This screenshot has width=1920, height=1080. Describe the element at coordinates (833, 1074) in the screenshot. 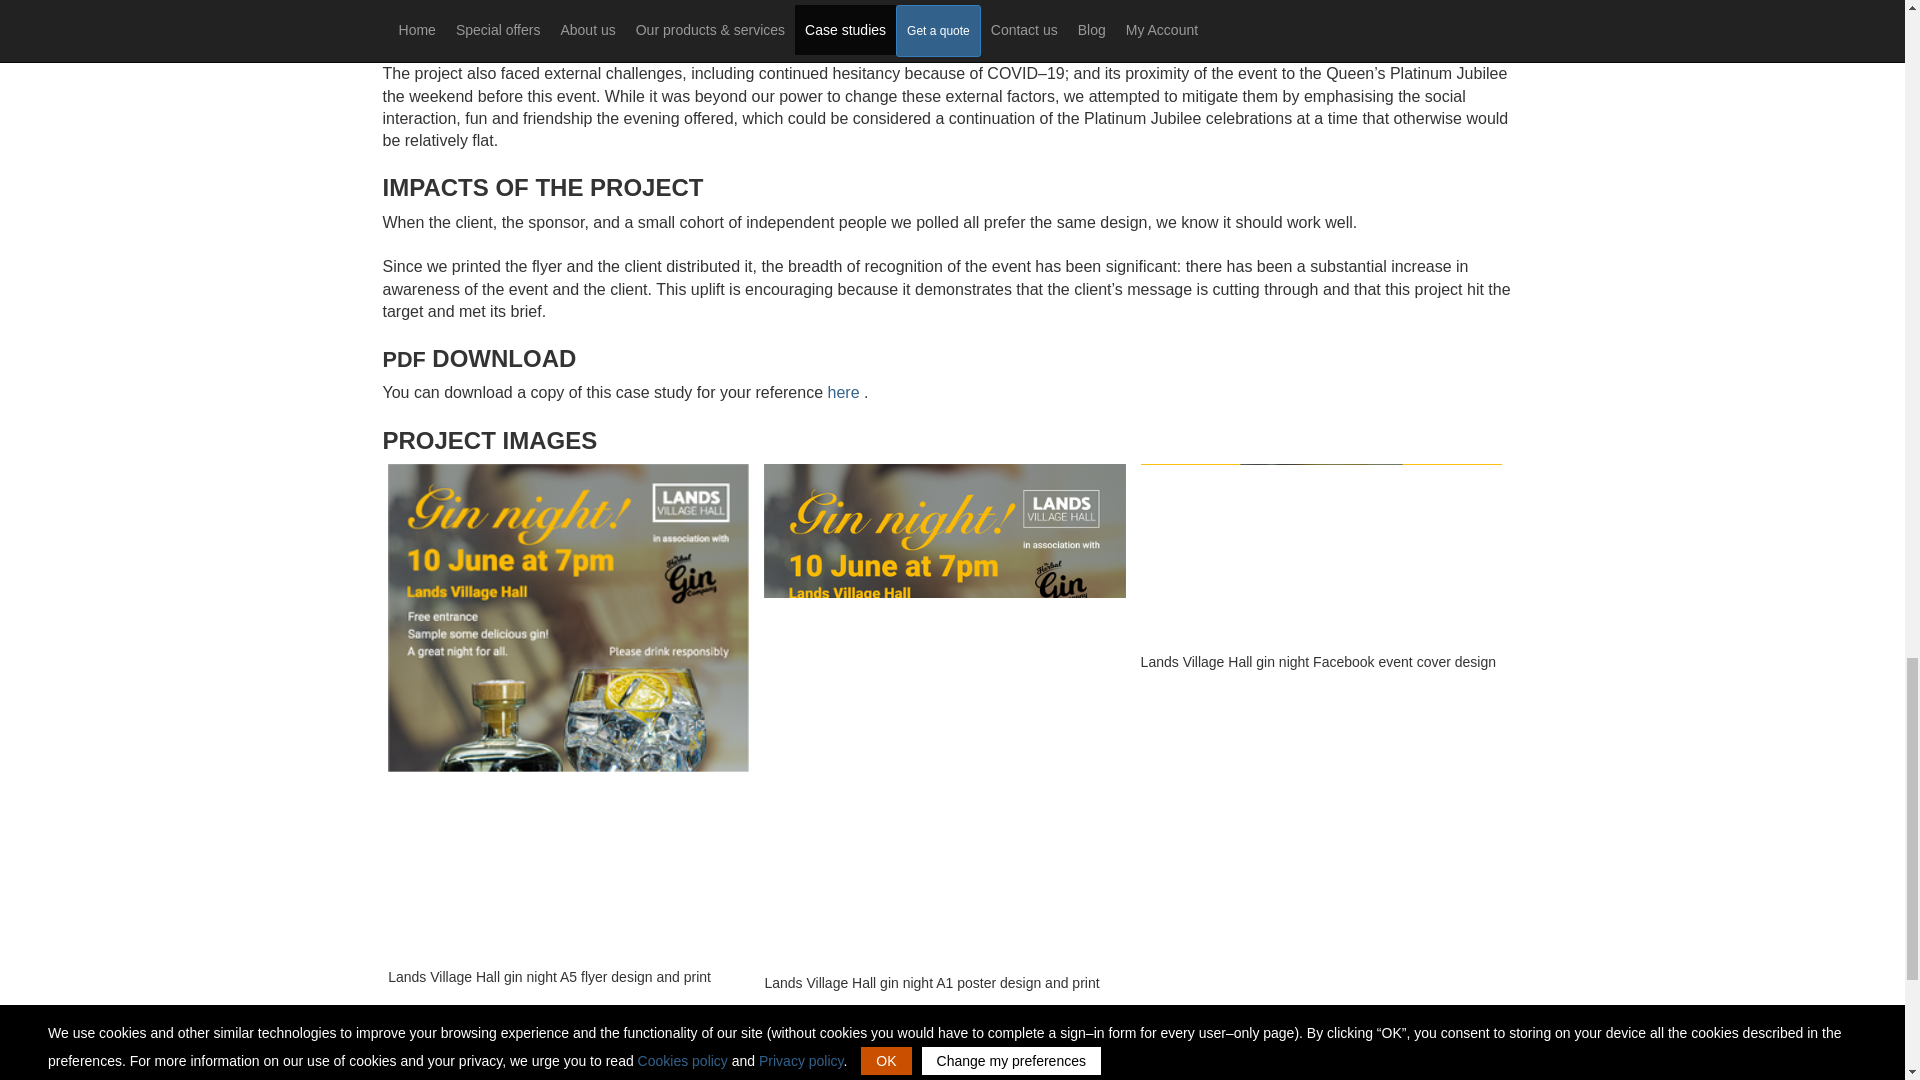

I see `Maintenance` at that location.